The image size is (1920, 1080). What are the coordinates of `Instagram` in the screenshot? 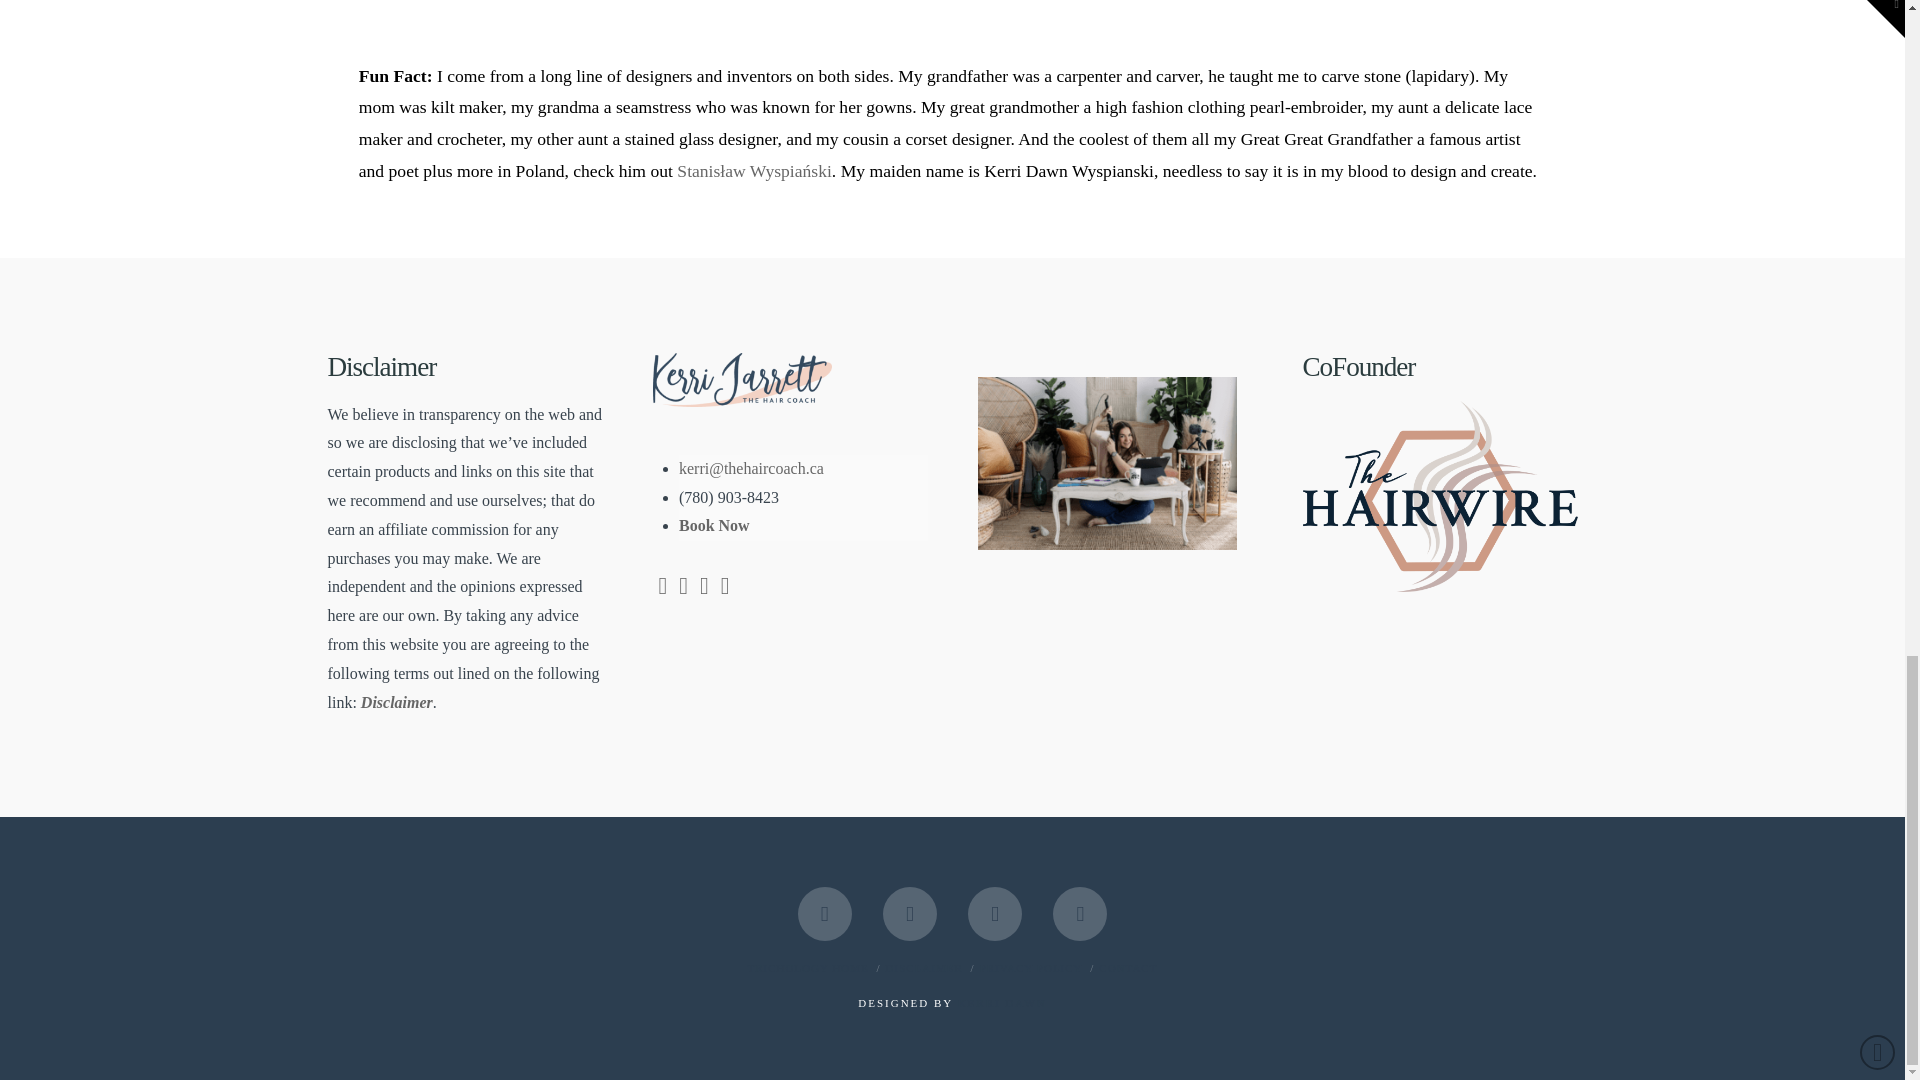 It's located at (1080, 913).